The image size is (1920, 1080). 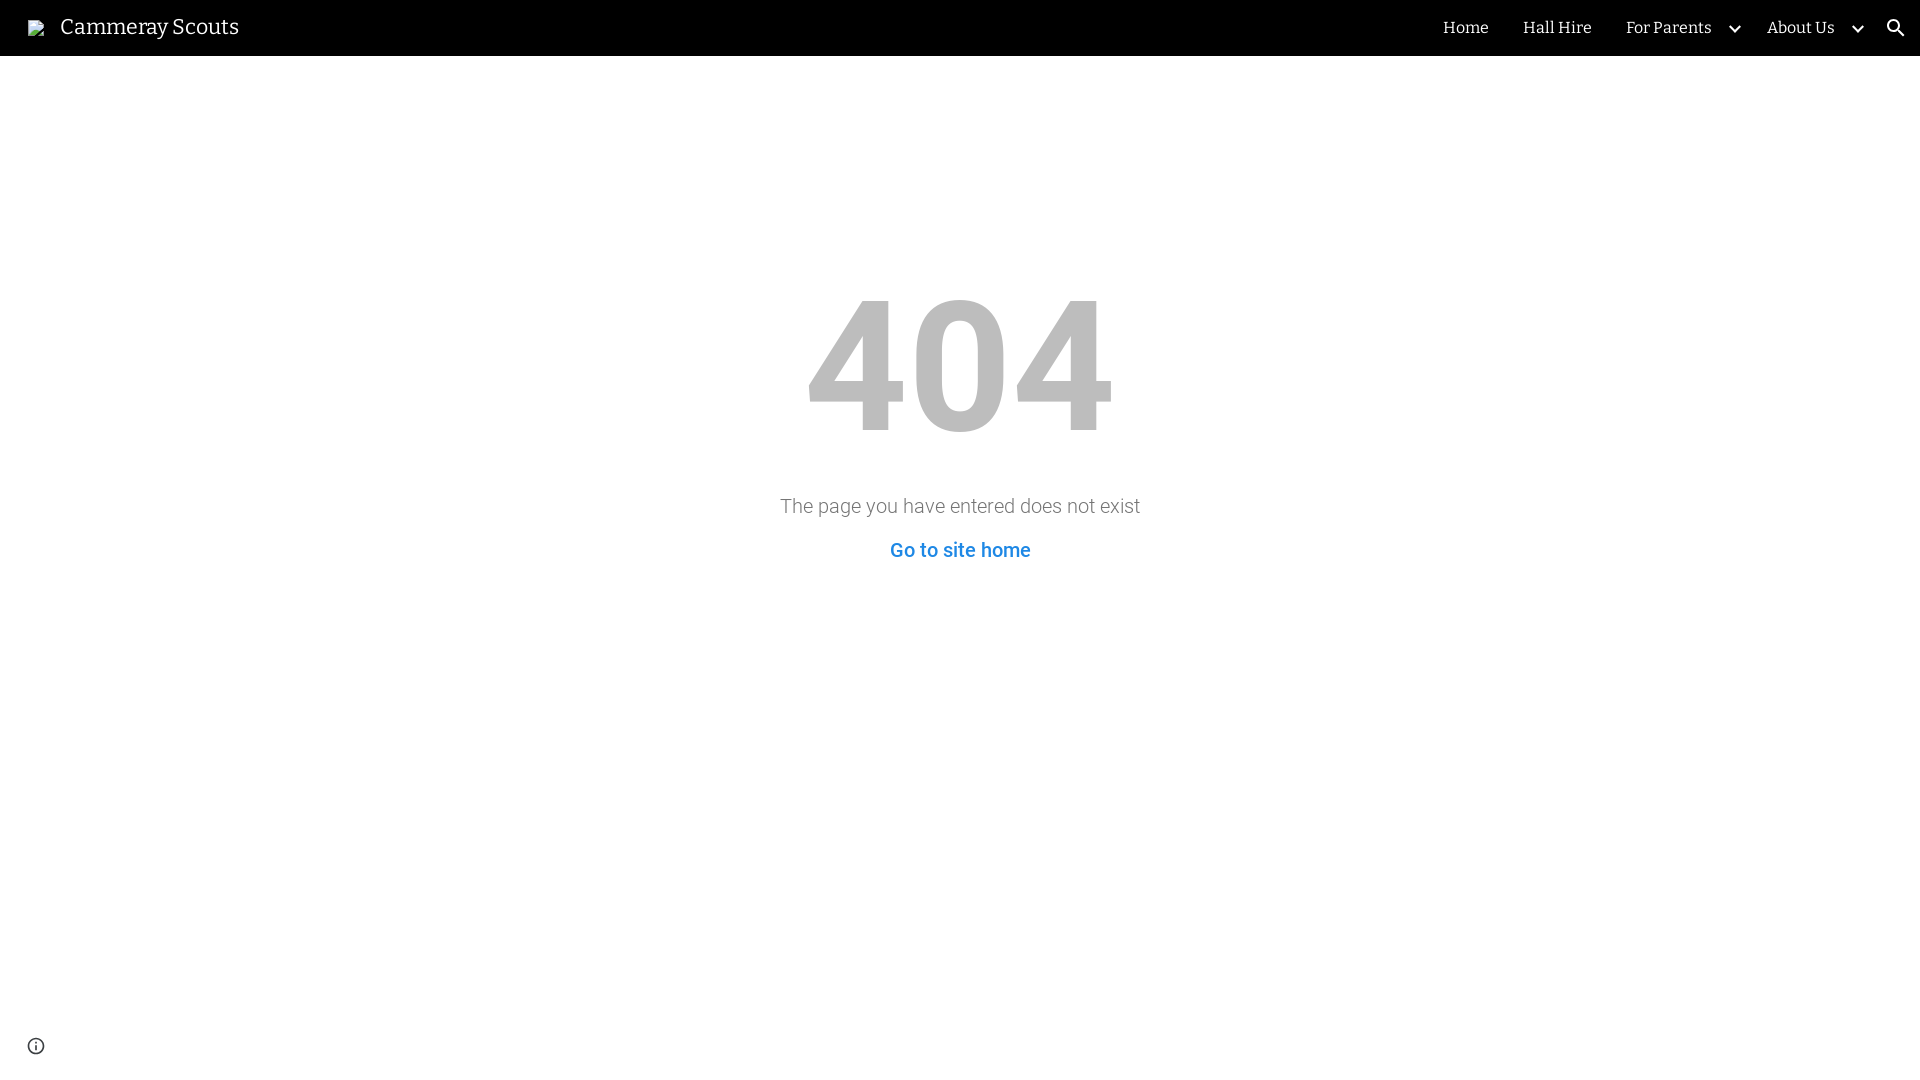 I want to click on Hall Hire, so click(x=1558, y=28).